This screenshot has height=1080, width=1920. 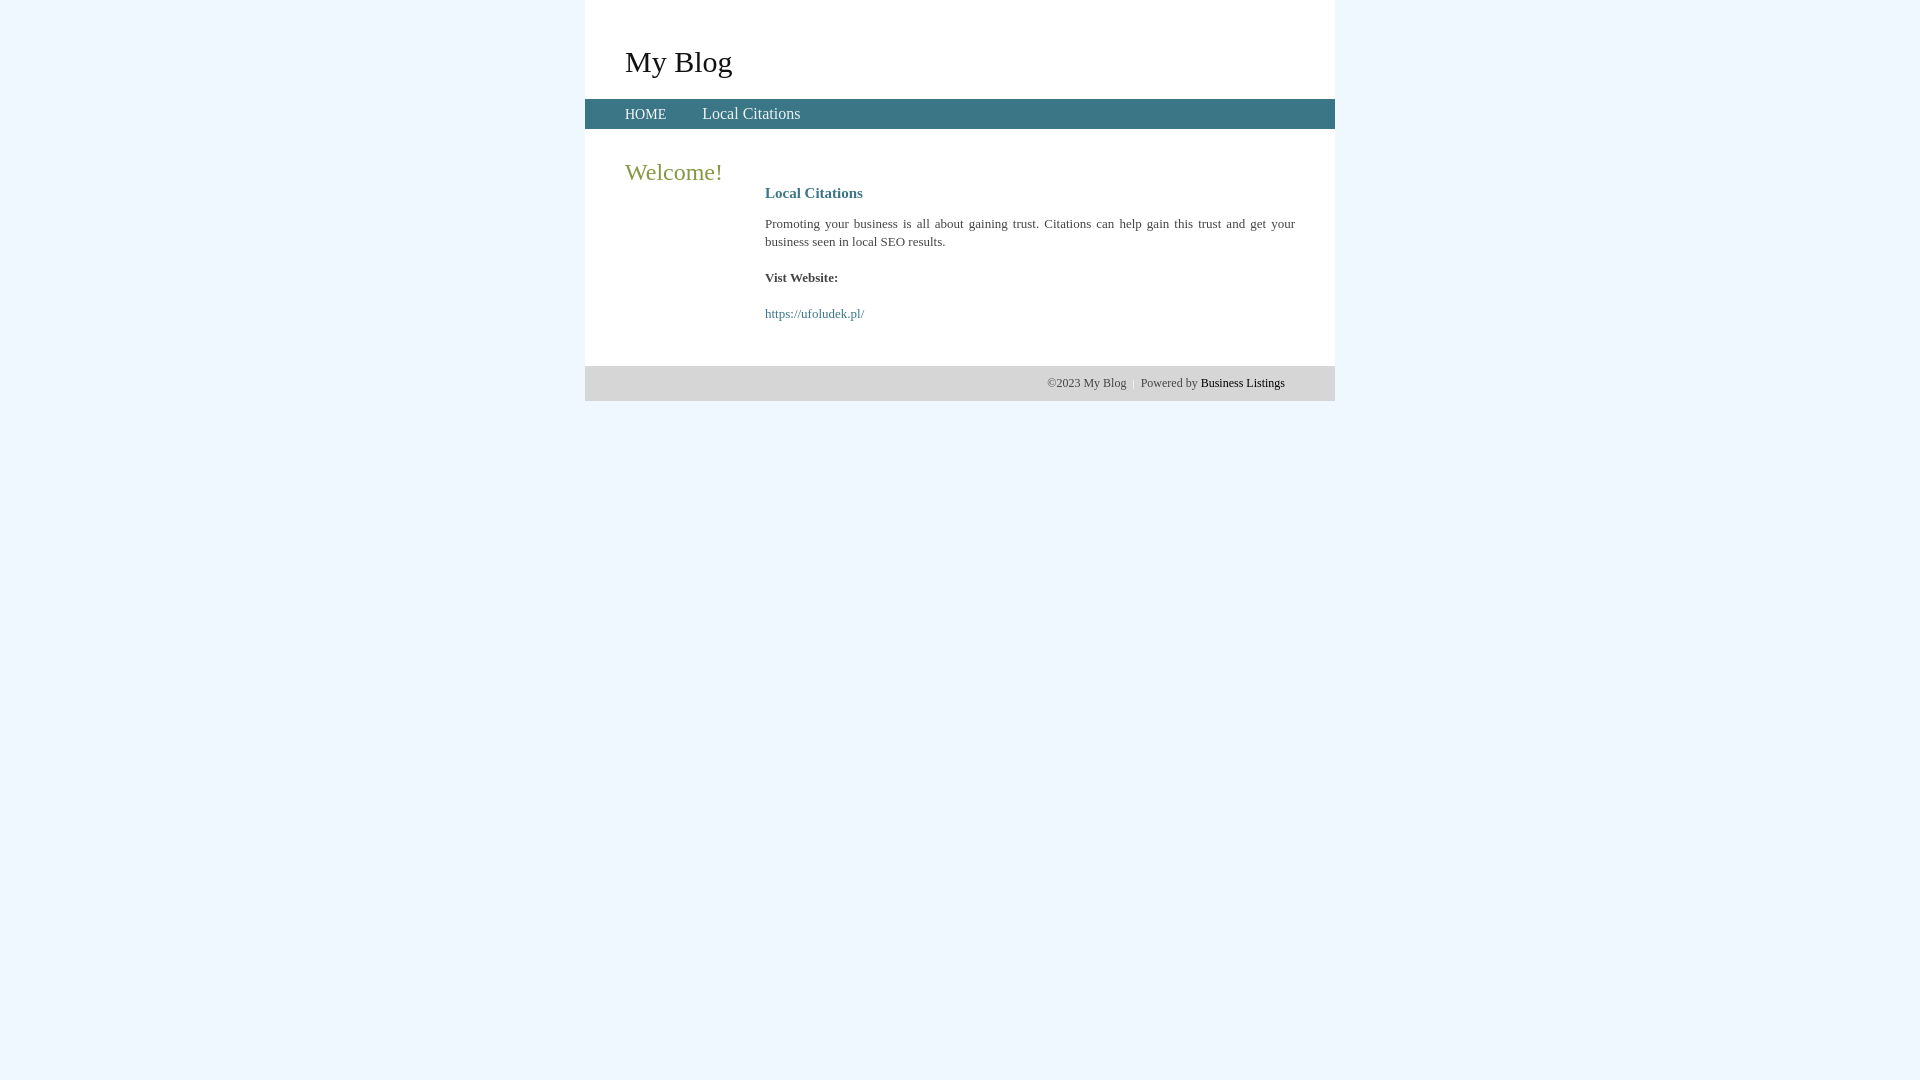 I want to click on HOME, so click(x=646, y=114).